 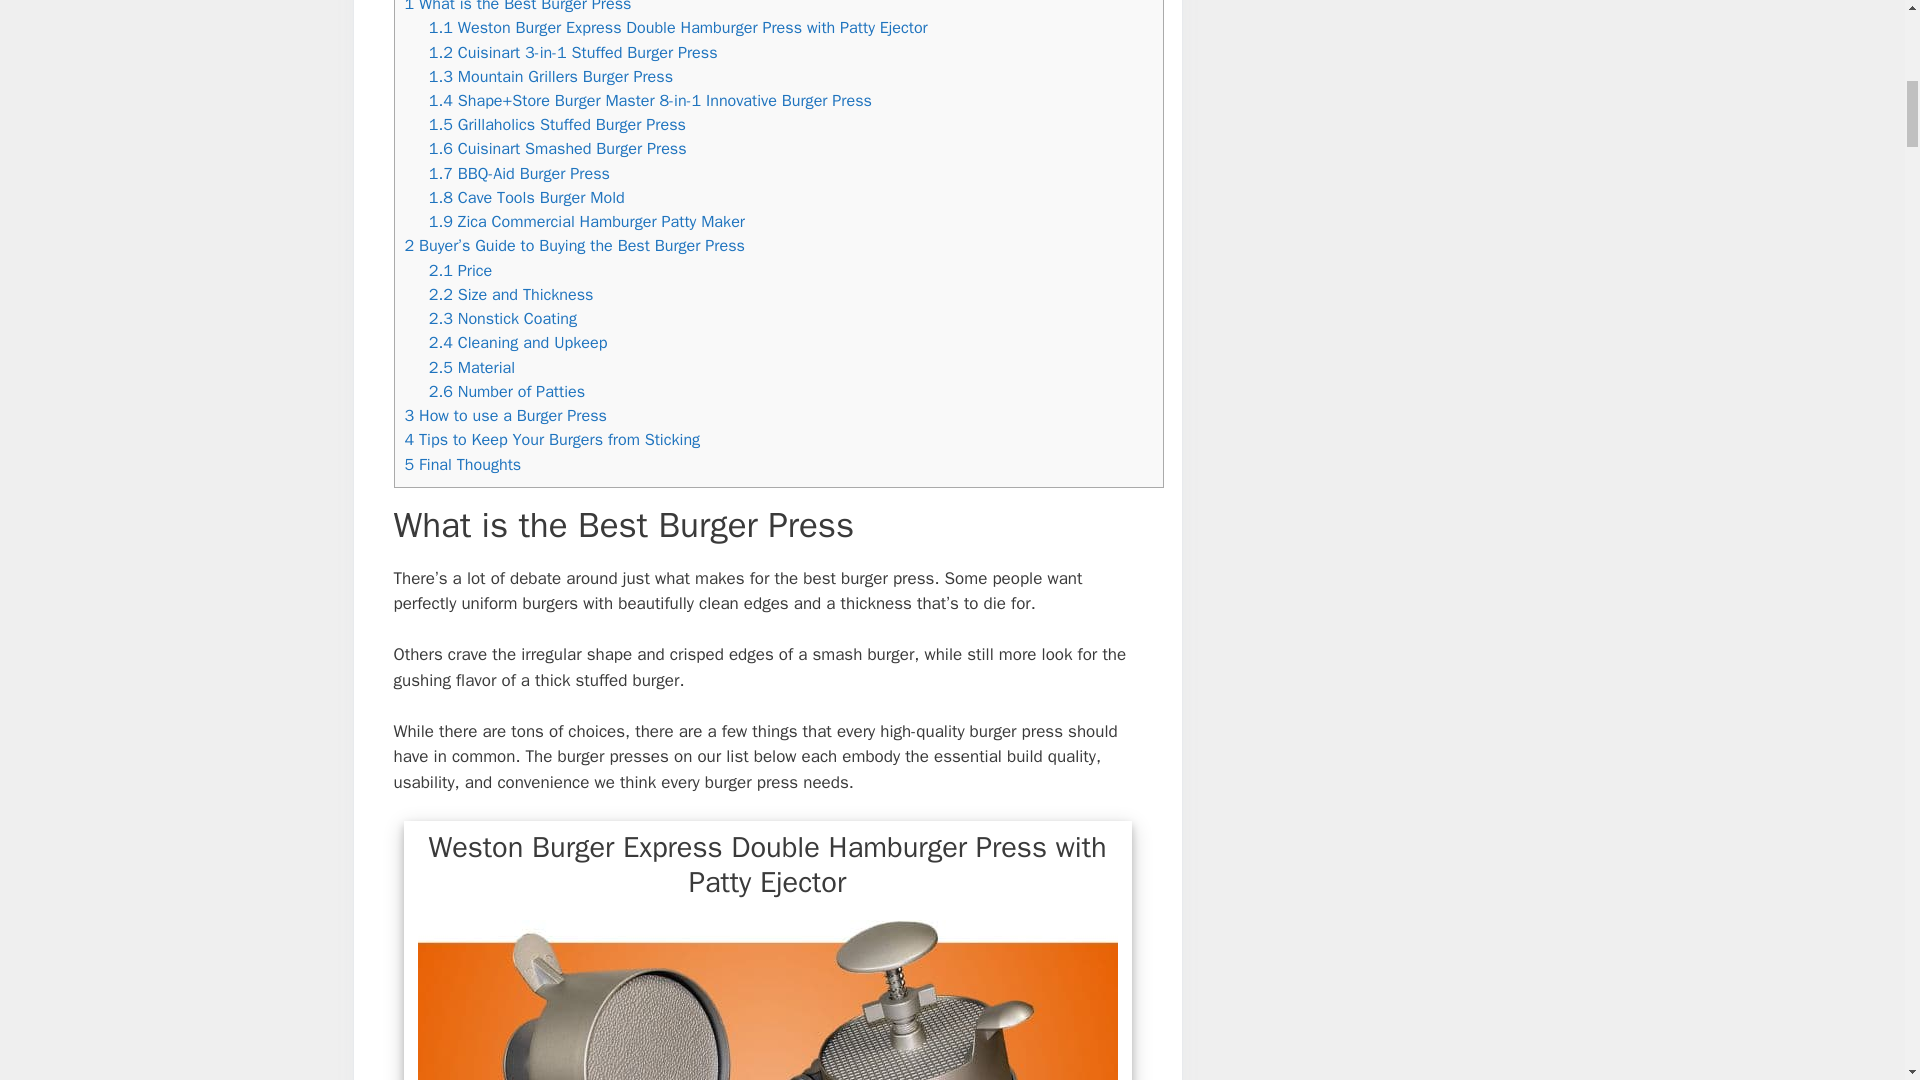 I want to click on 2.5 Material, so click(x=471, y=368).